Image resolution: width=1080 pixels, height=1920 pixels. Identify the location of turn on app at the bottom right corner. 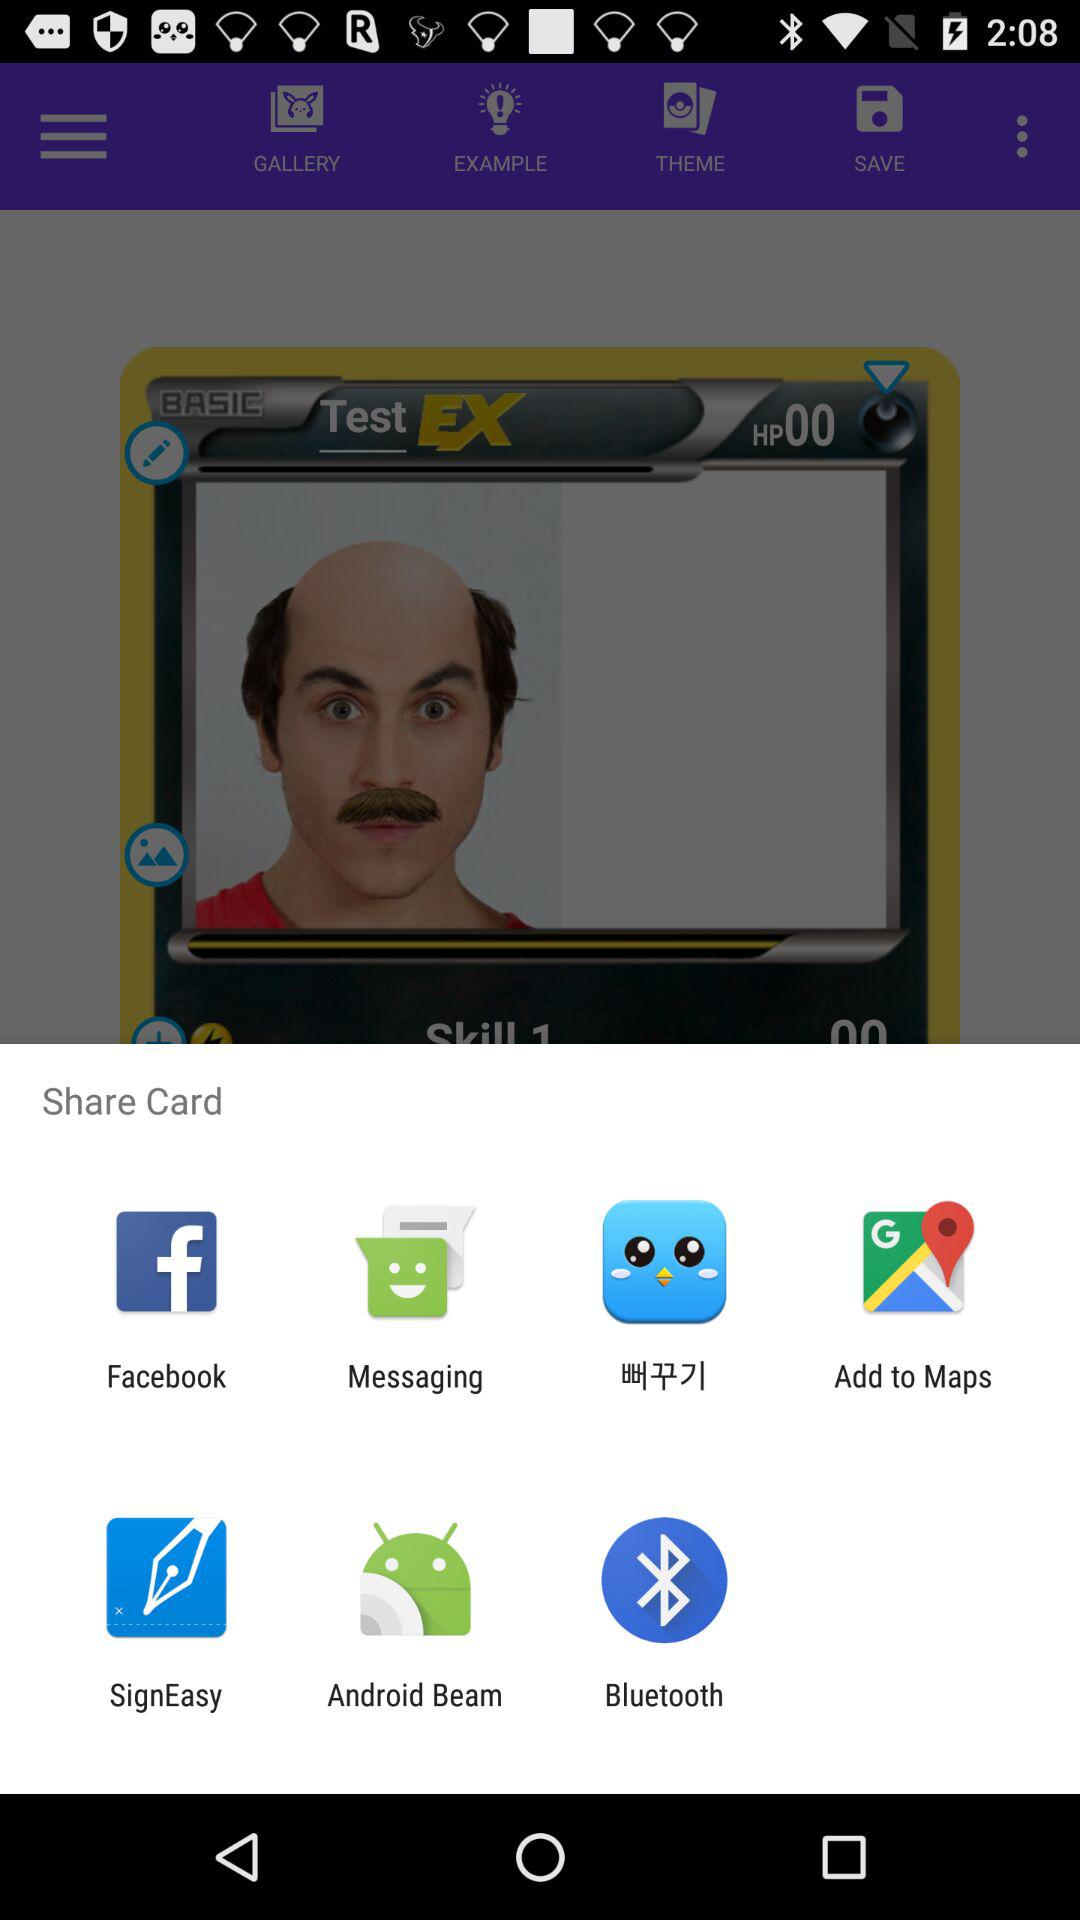
(912, 1393).